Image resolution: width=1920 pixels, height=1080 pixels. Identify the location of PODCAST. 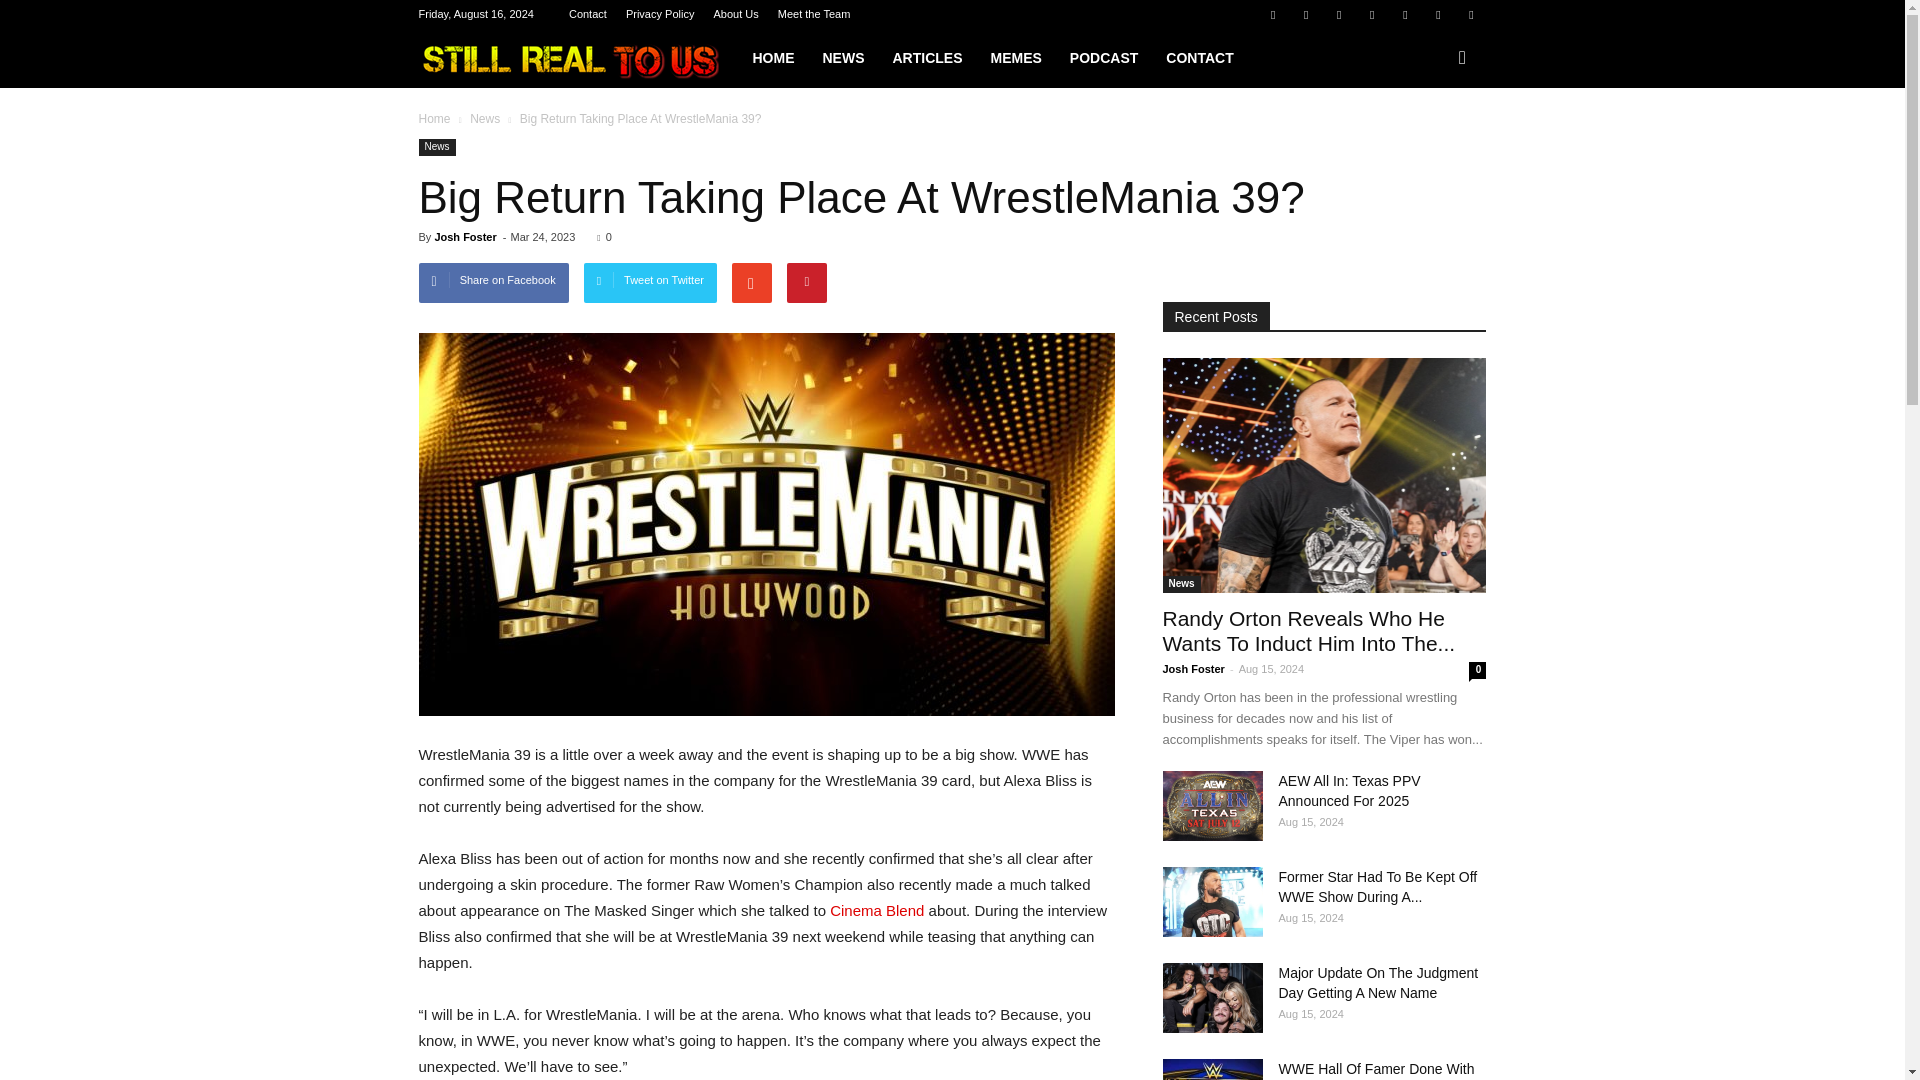
(1104, 58).